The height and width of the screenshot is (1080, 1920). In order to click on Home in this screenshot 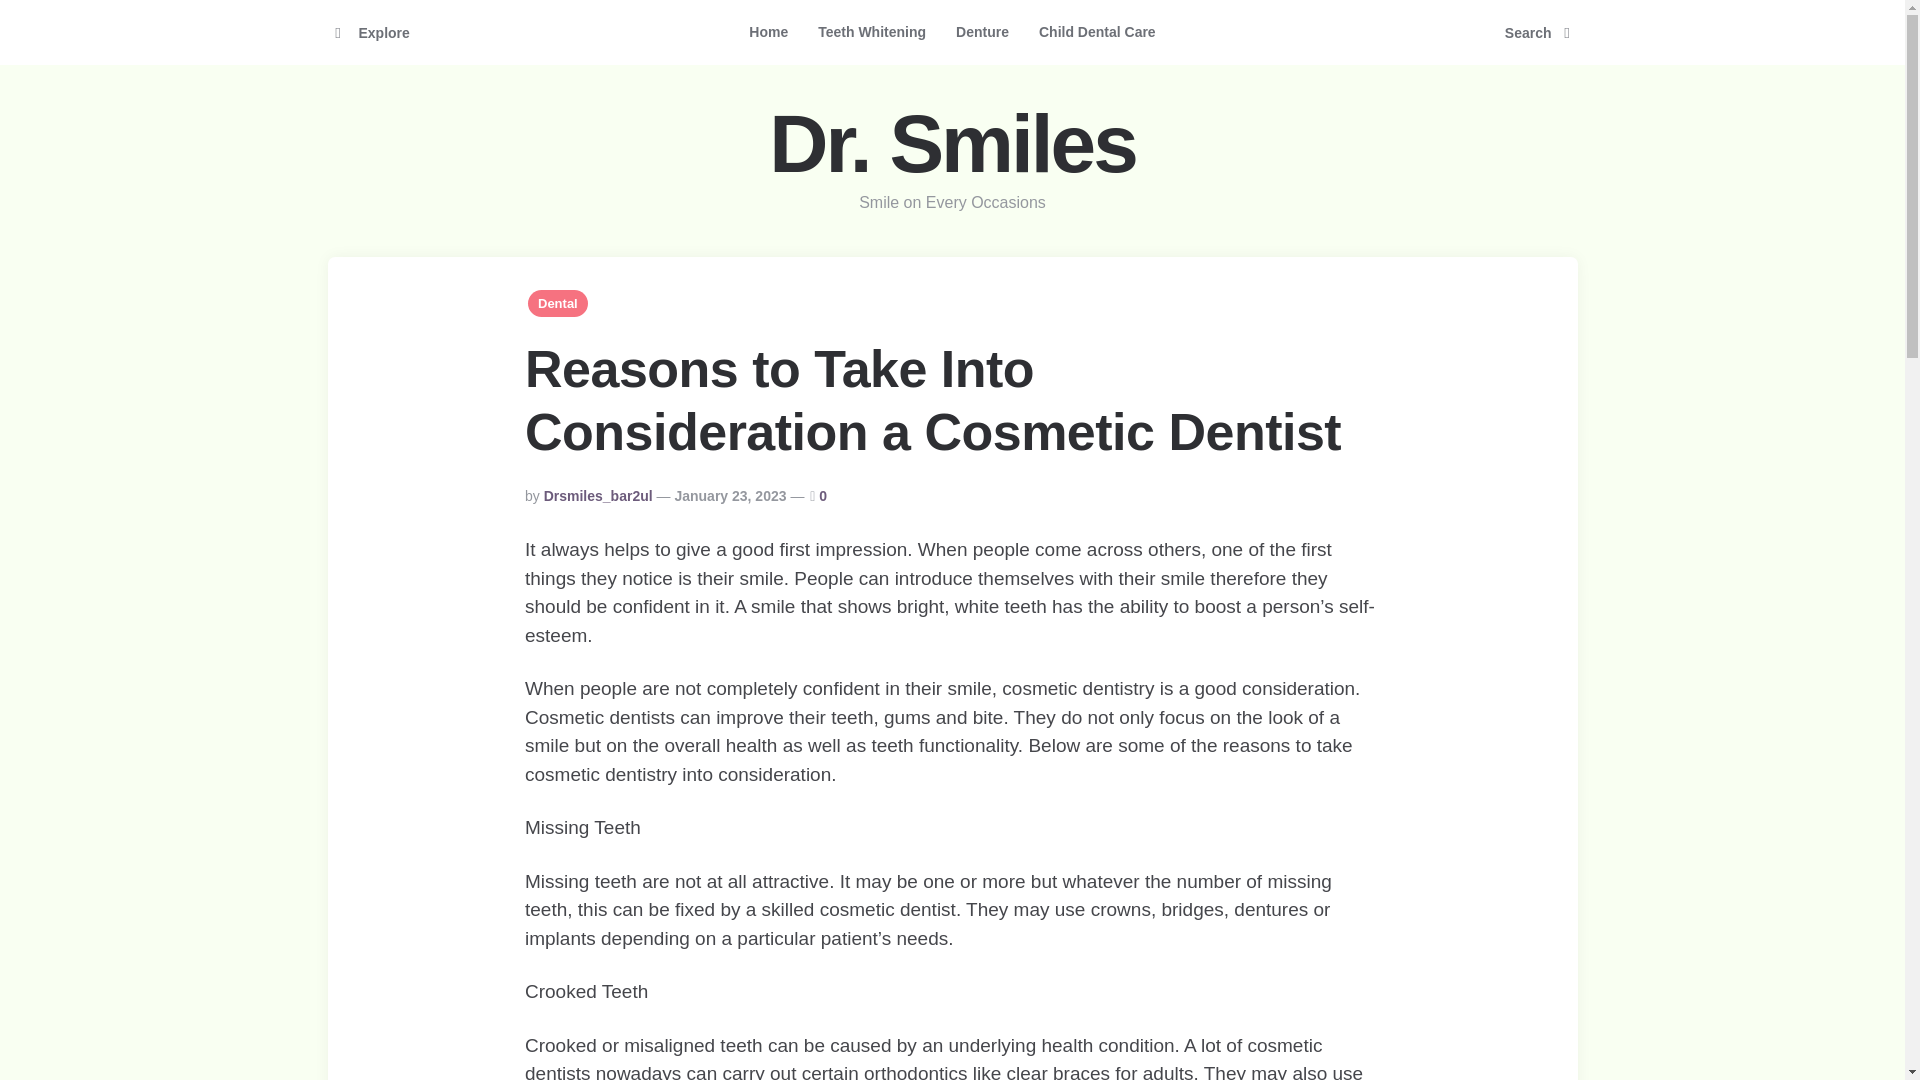, I will do `click(768, 32)`.